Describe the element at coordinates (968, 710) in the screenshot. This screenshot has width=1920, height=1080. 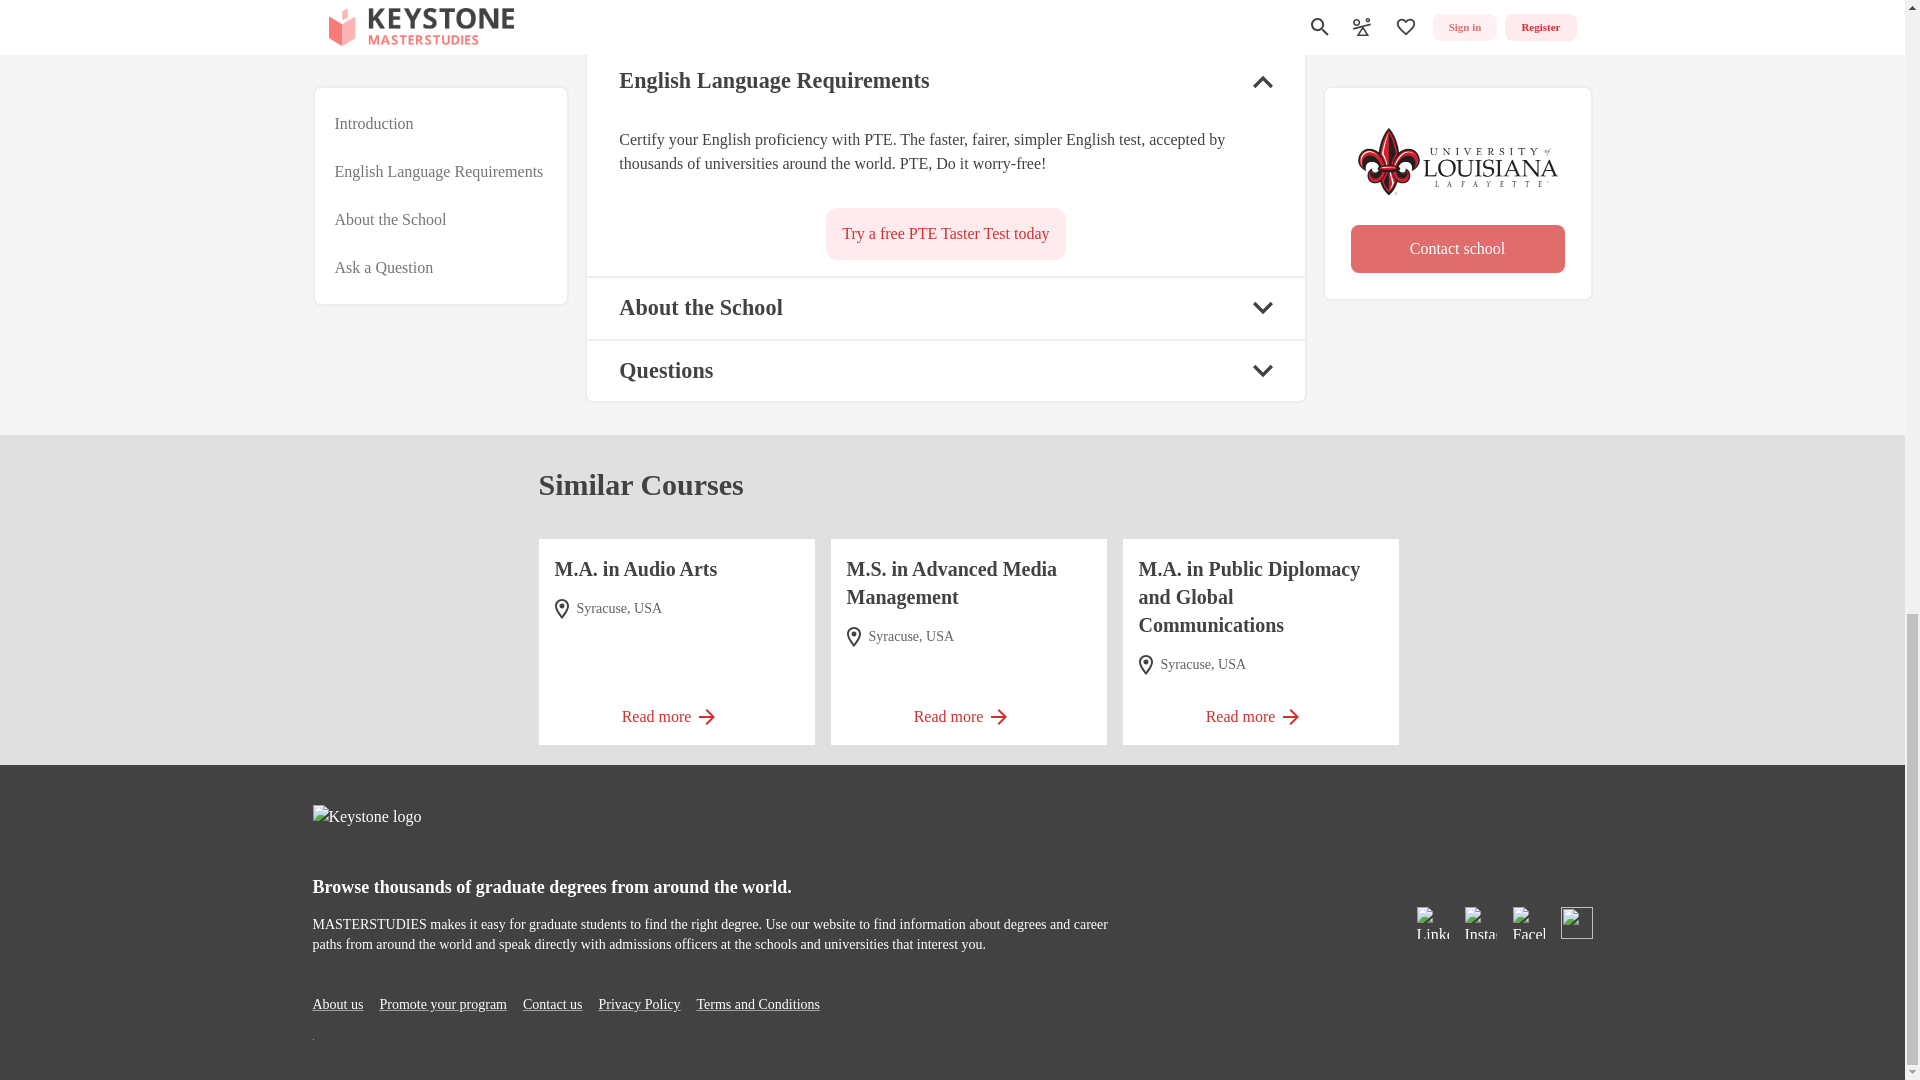
I see `Read more` at that location.